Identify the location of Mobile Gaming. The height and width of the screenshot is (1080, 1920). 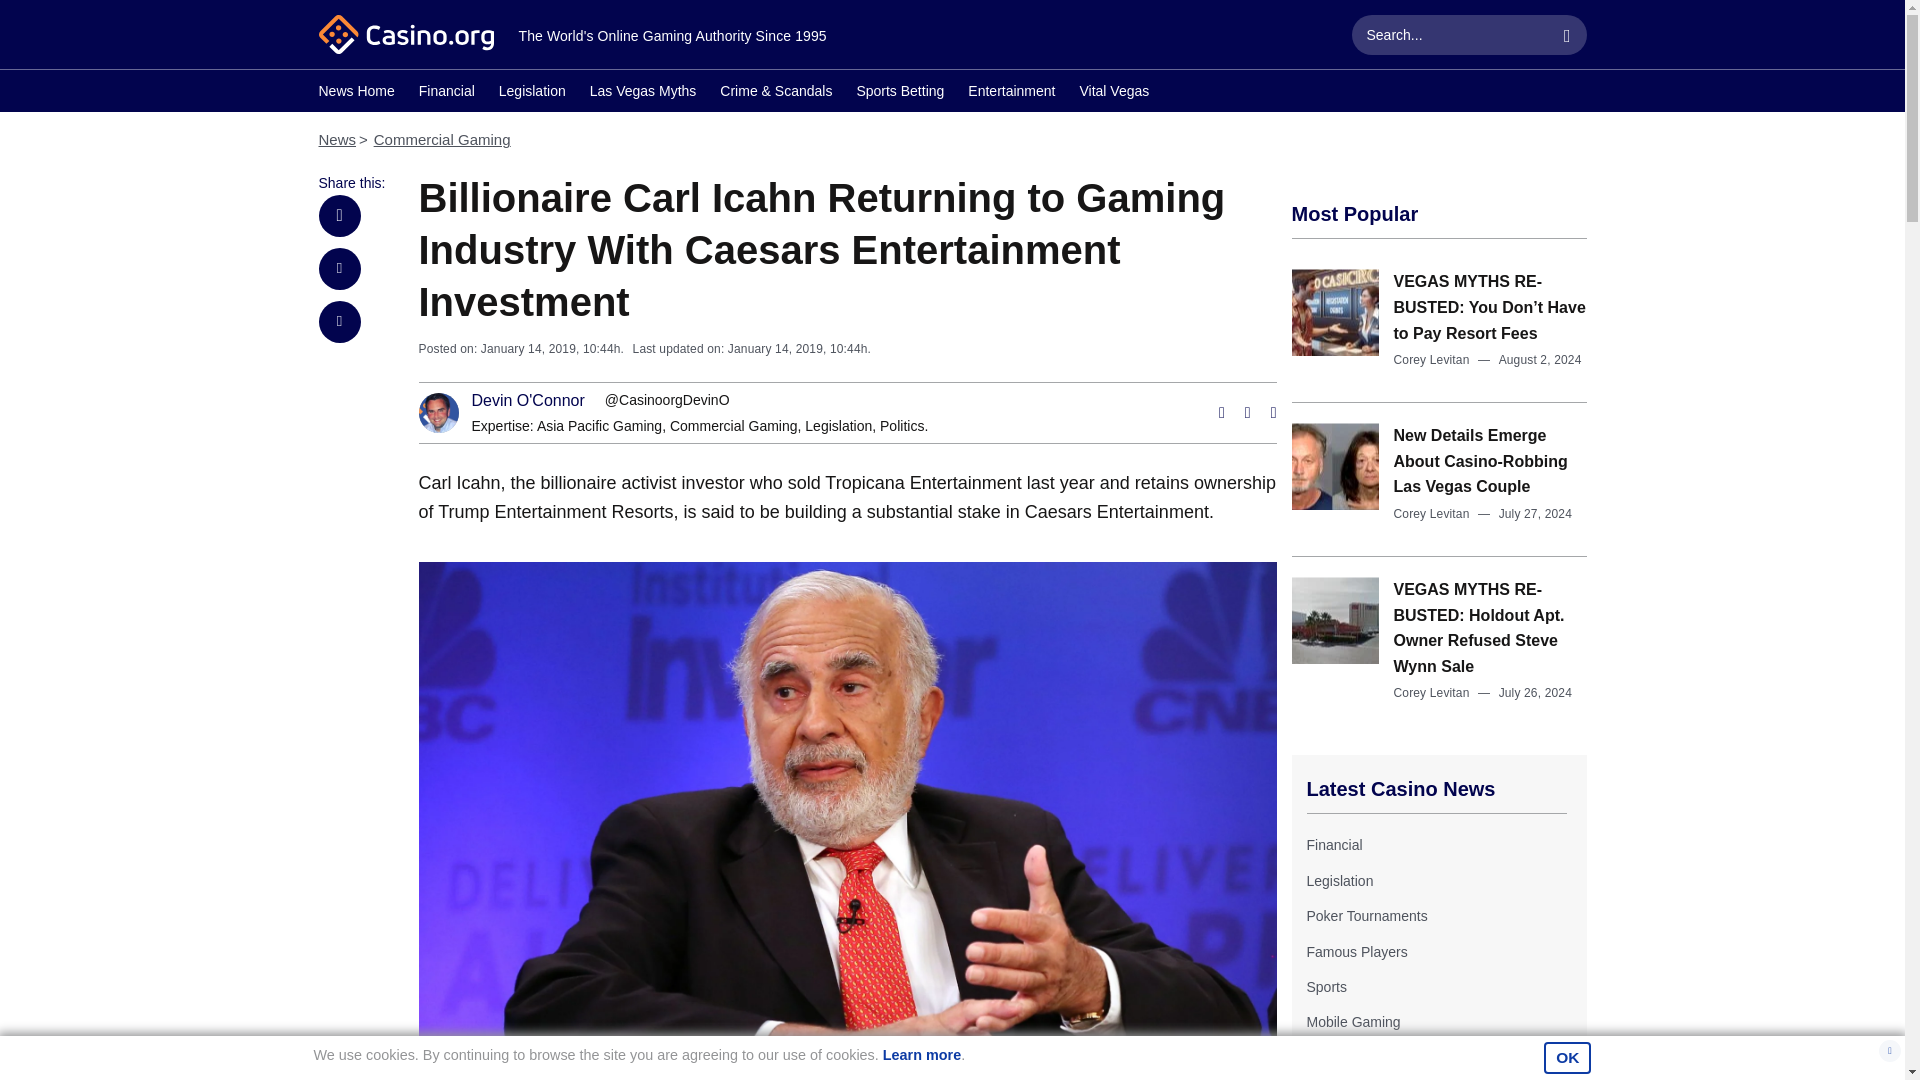
(1352, 1022).